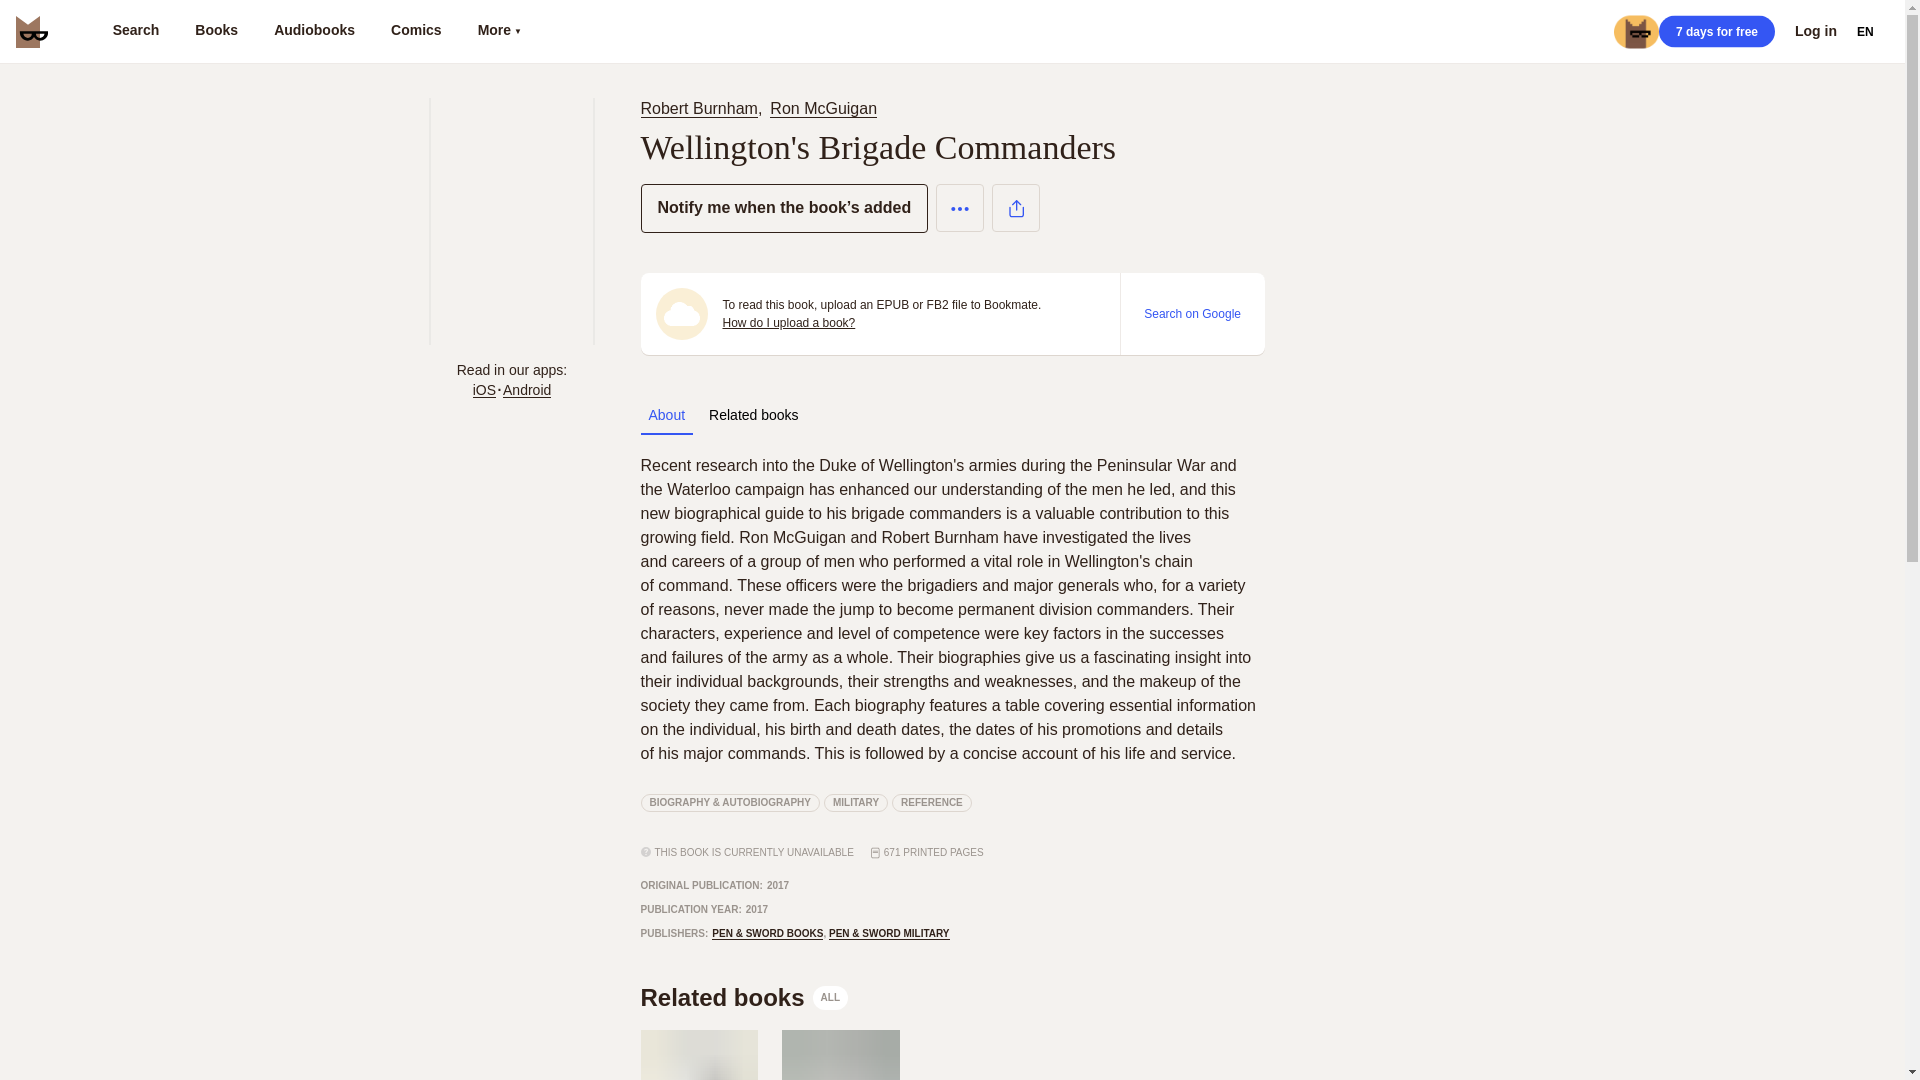 The width and height of the screenshot is (1920, 1080). I want to click on About, so click(1192, 313).